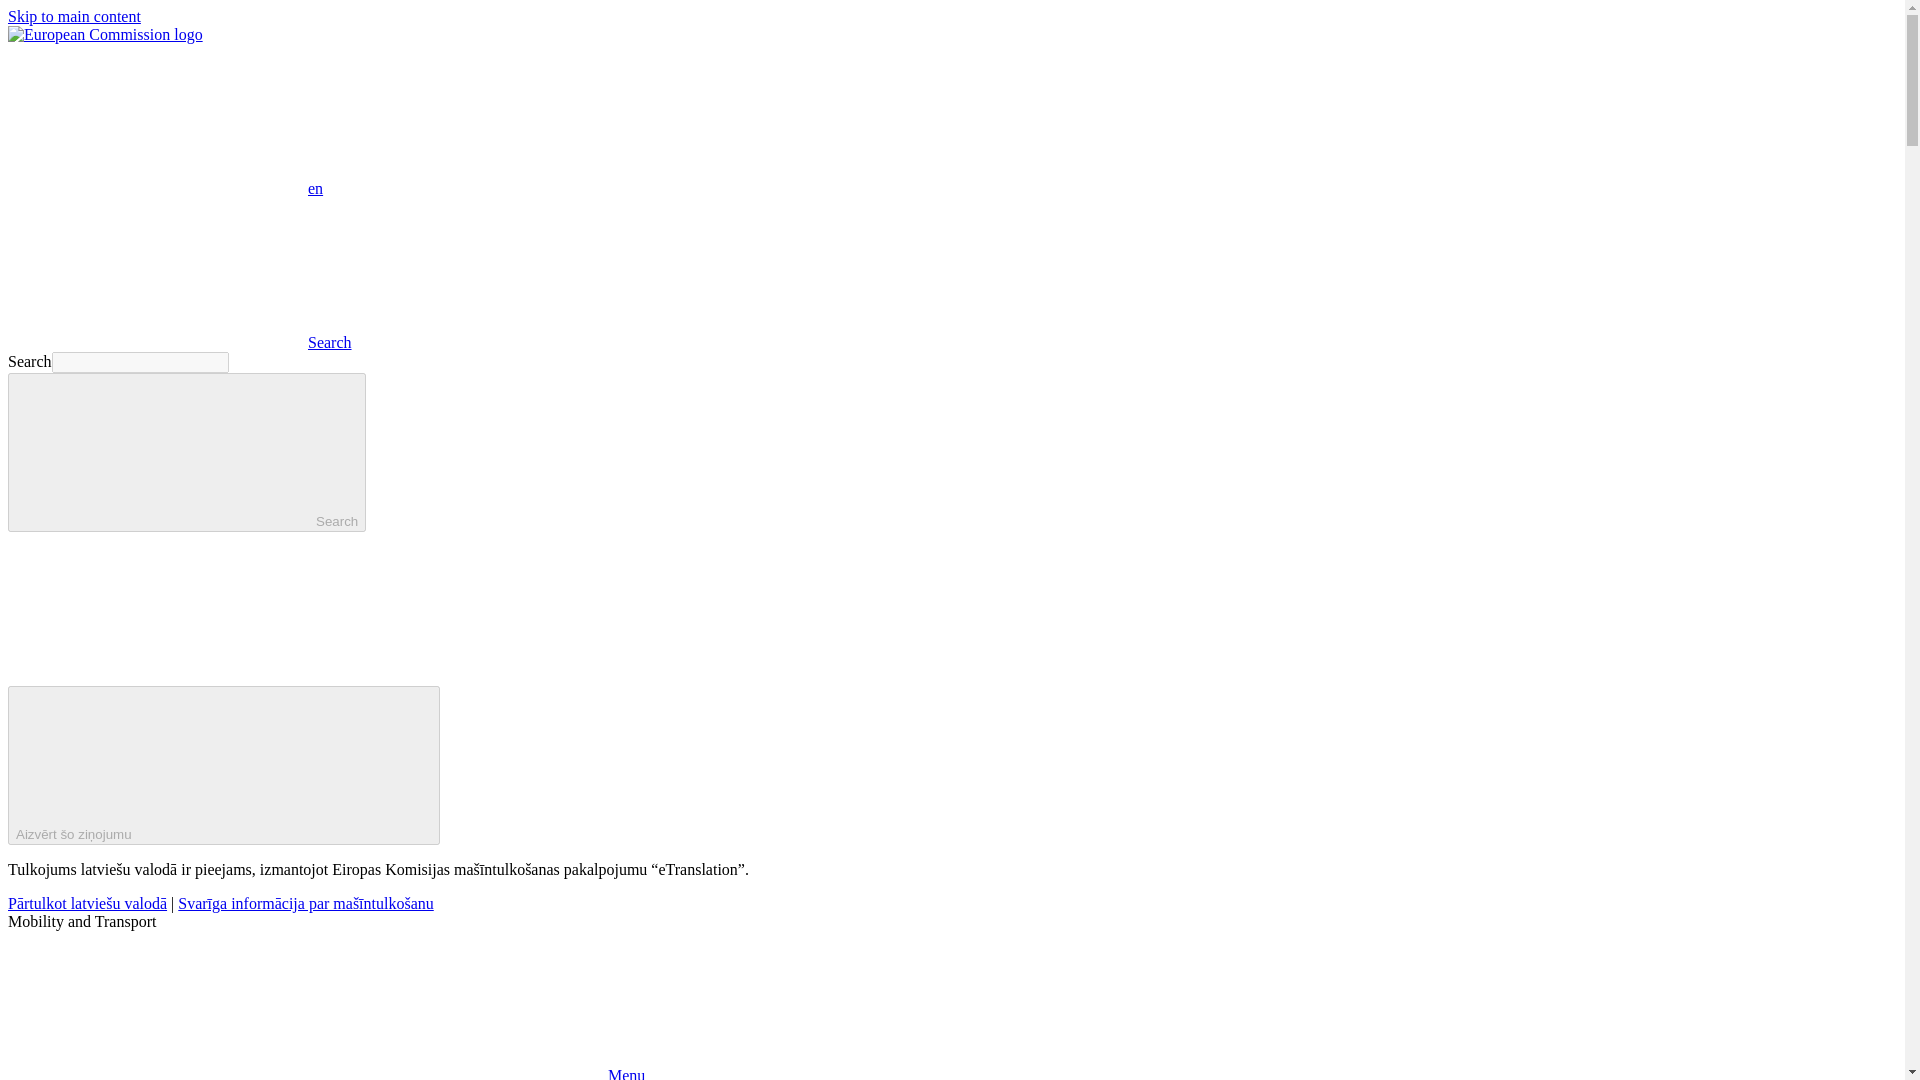 Image resolution: width=1920 pixels, height=1080 pixels. I want to click on European Commission, so click(105, 34).